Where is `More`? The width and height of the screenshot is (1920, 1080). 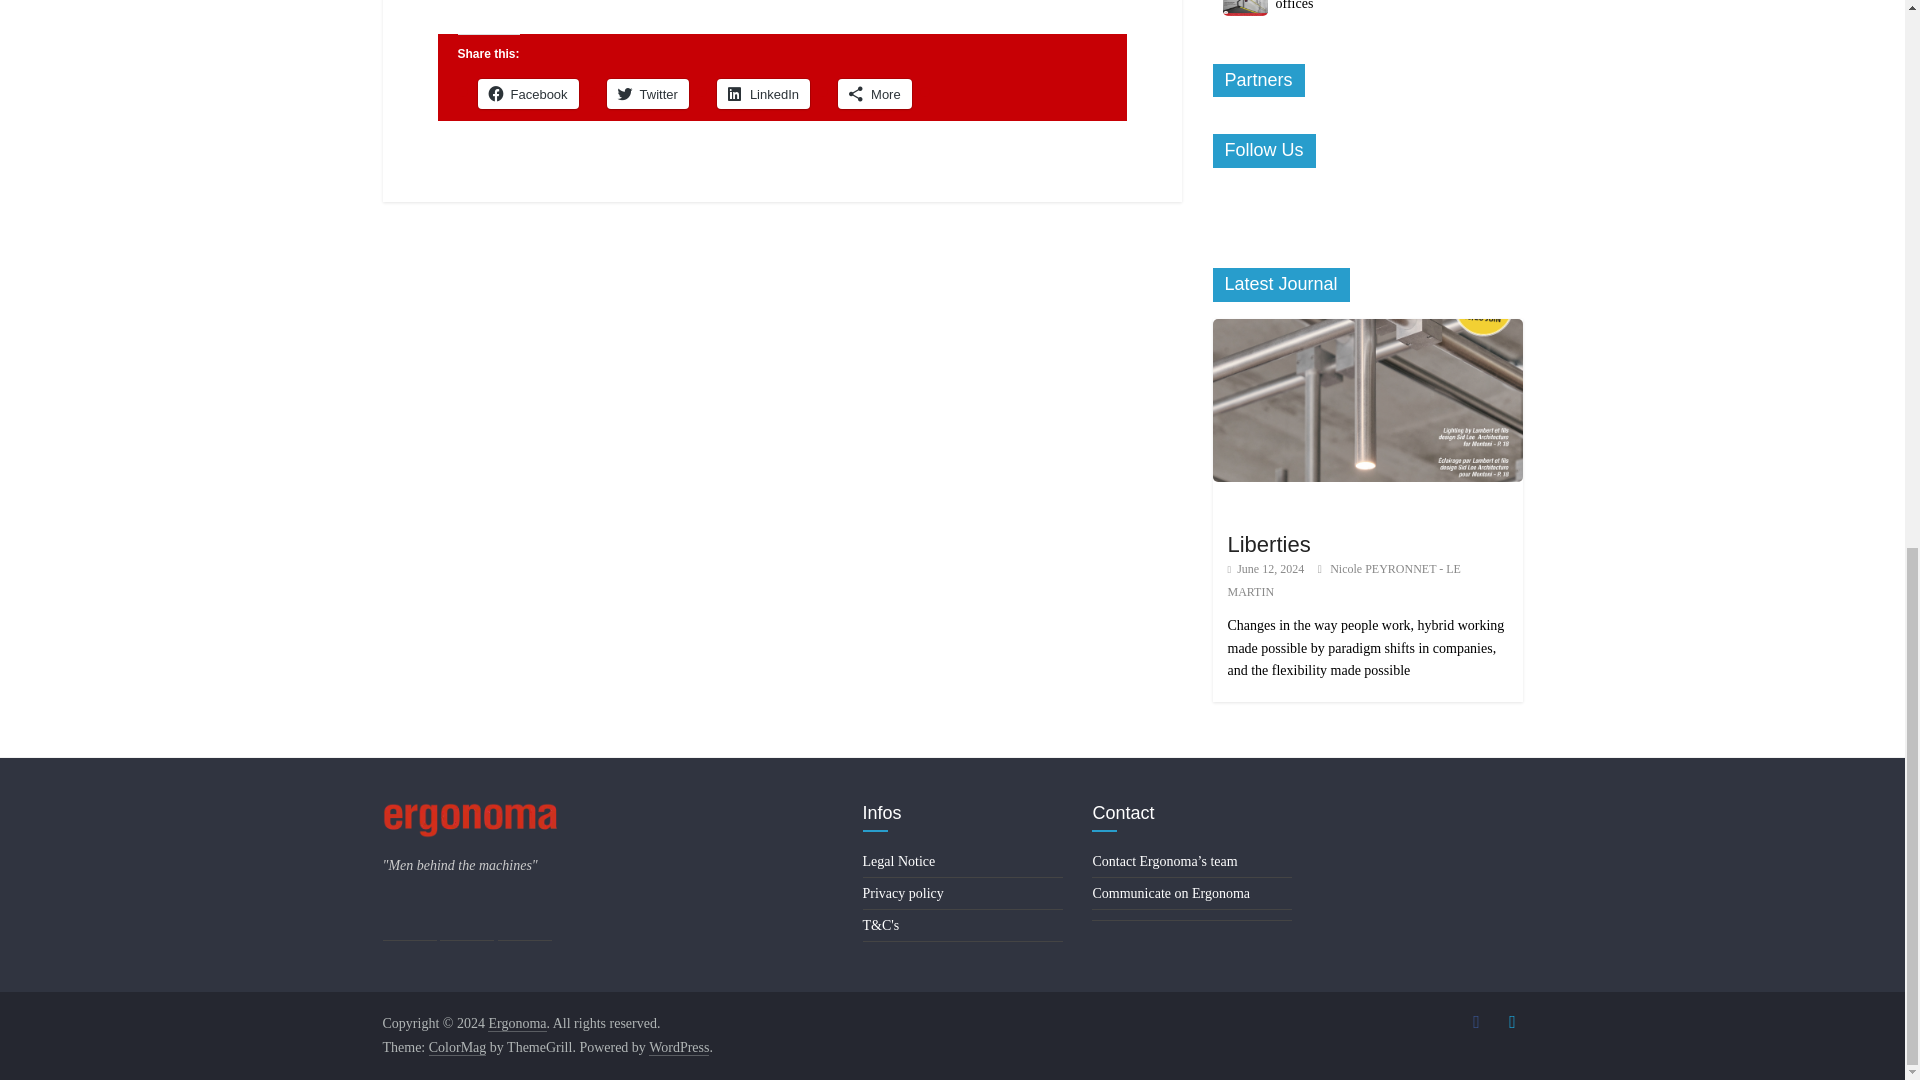
More is located at coordinates (874, 94).